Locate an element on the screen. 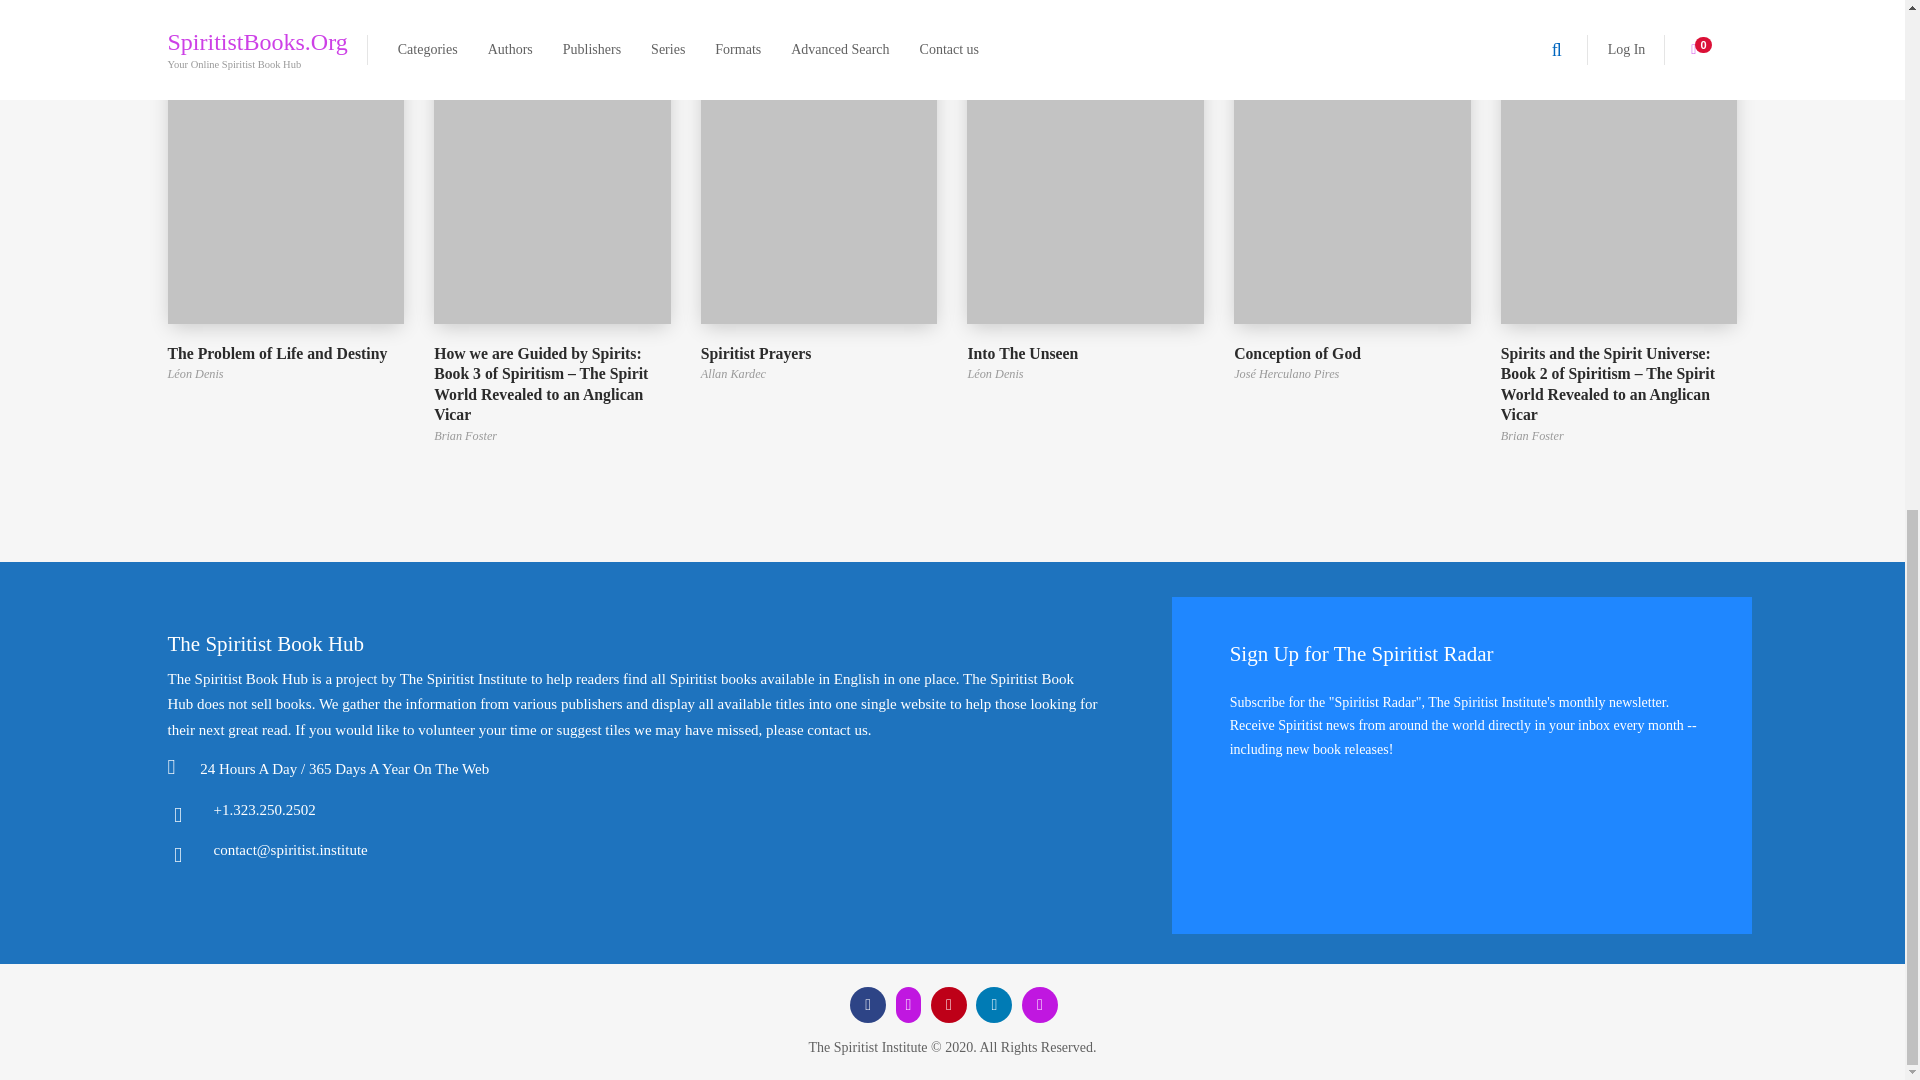 This screenshot has height=1080, width=1920. The Problem of Life and Destiny is located at coordinates (286, 354).